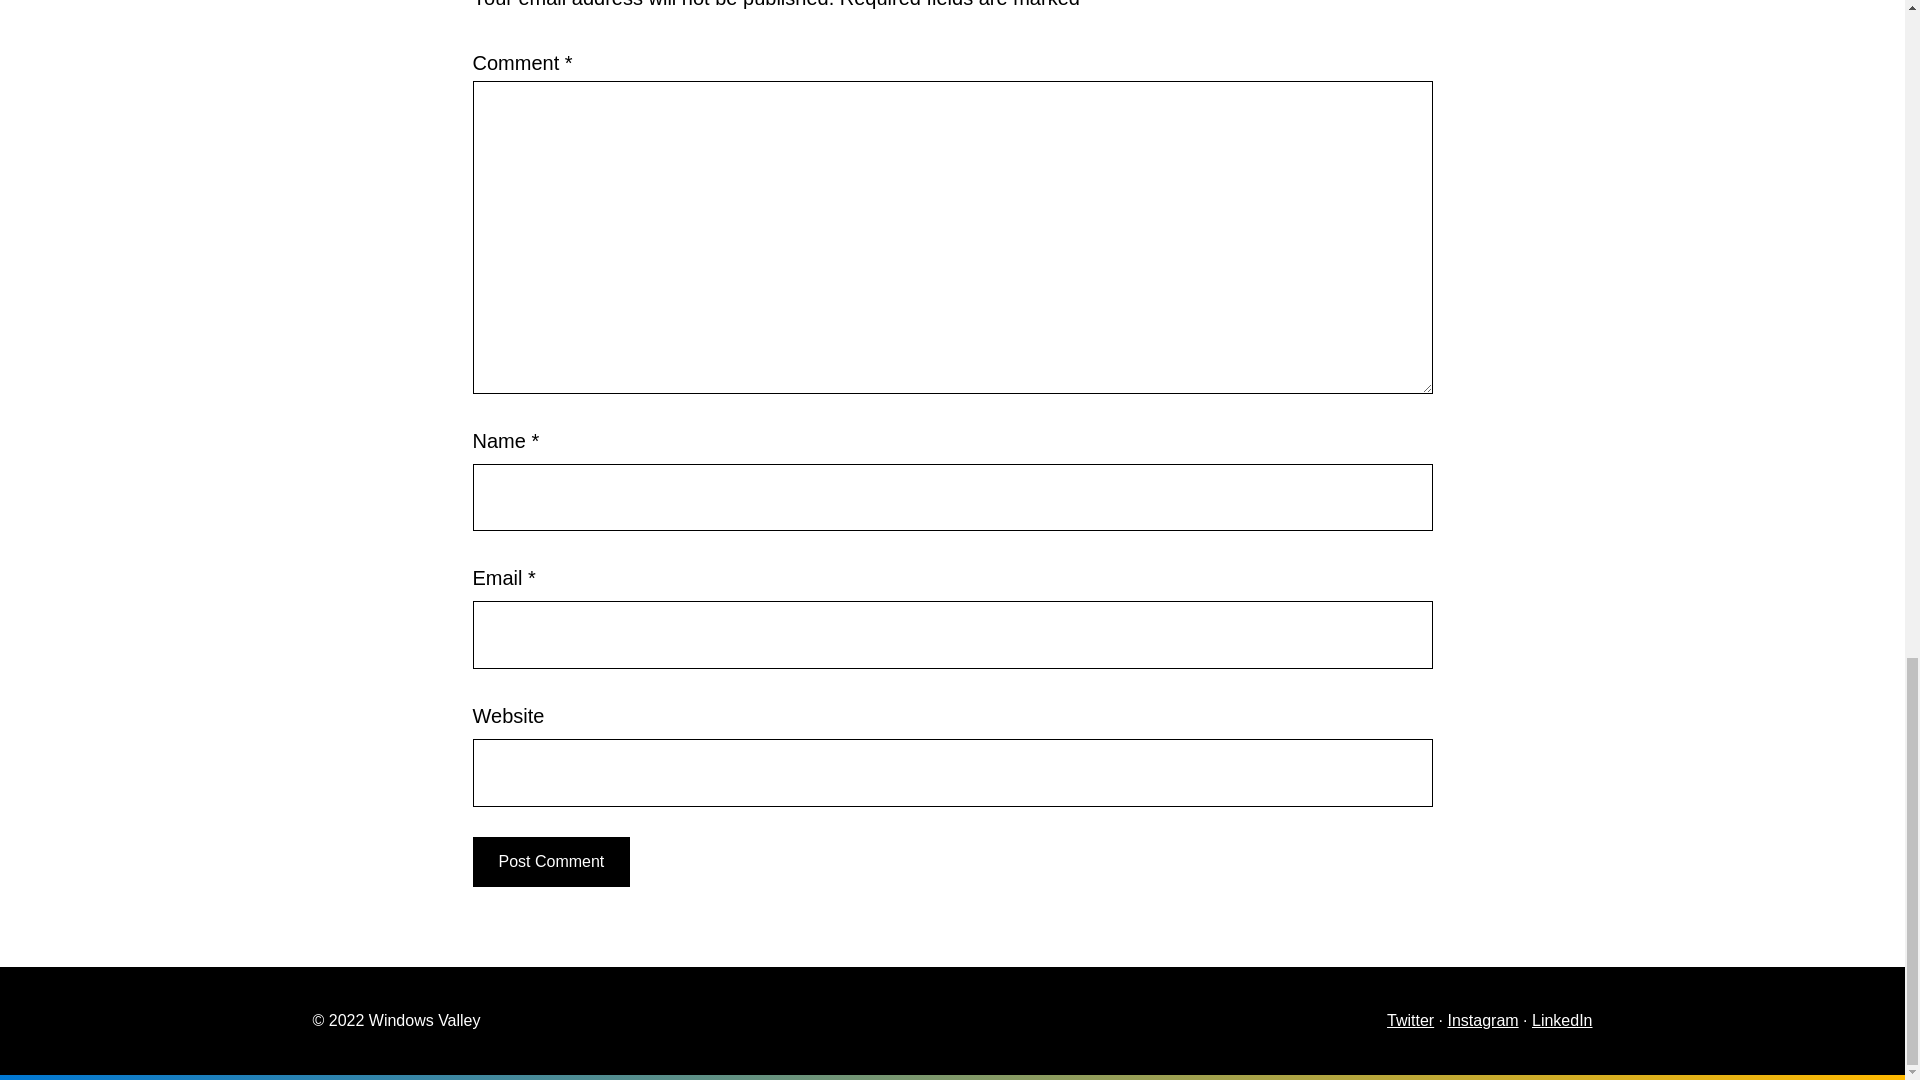  What do you see at coordinates (1482, 1020) in the screenshot?
I see `Instagram` at bounding box center [1482, 1020].